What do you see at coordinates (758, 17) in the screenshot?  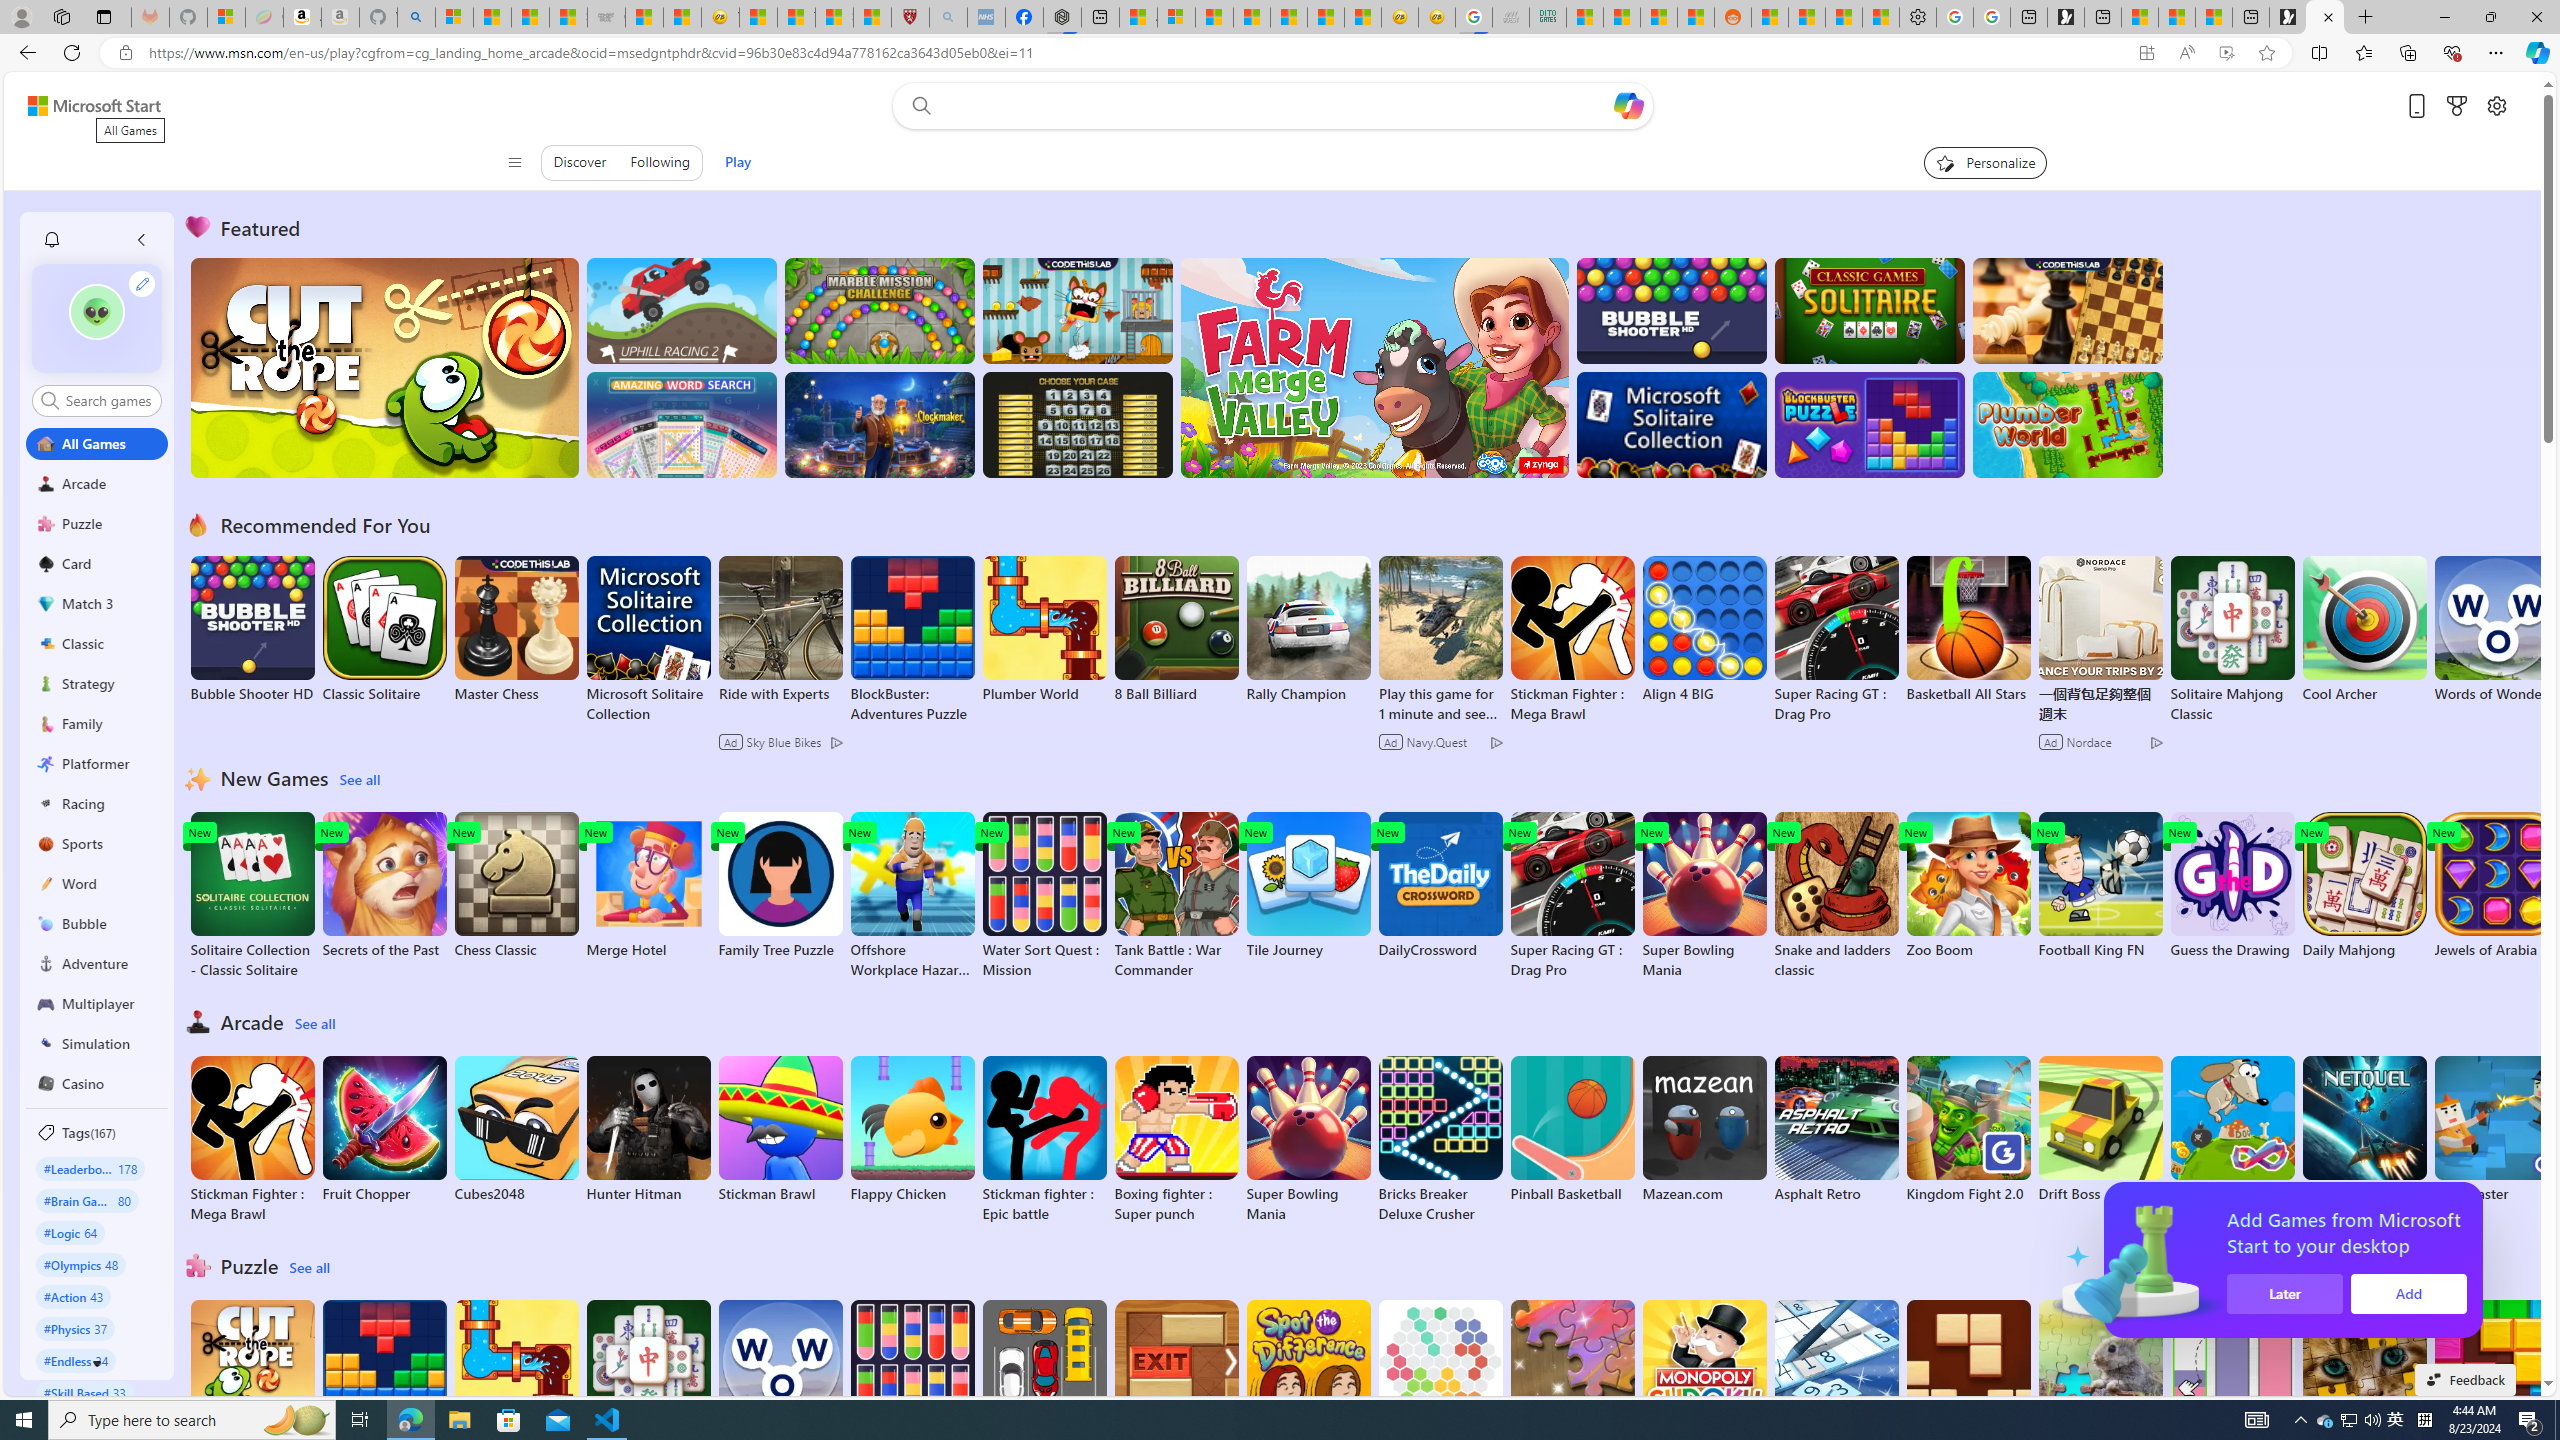 I see `Recipes - MSN` at bounding box center [758, 17].